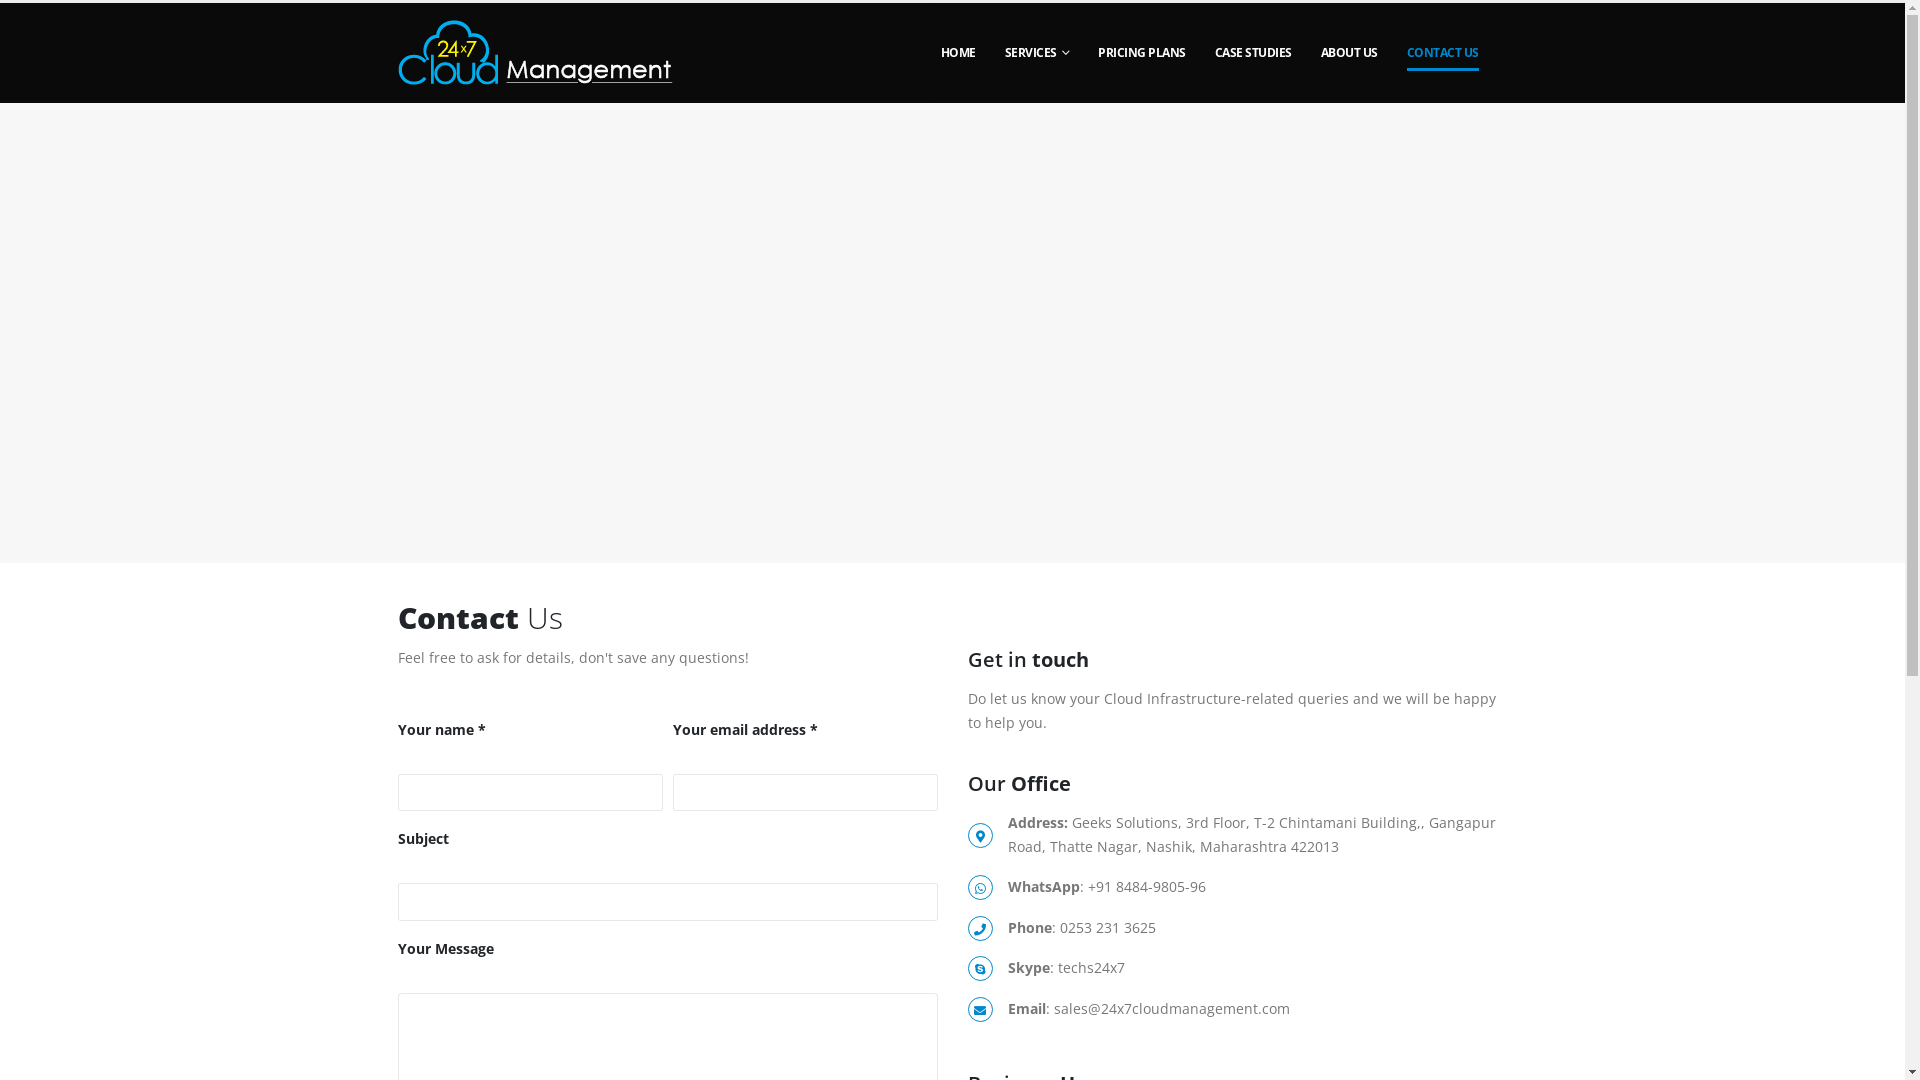 Image resolution: width=1920 pixels, height=1080 pixels. What do you see at coordinates (1036, 53) in the screenshot?
I see `SERVICES` at bounding box center [1036, 53].